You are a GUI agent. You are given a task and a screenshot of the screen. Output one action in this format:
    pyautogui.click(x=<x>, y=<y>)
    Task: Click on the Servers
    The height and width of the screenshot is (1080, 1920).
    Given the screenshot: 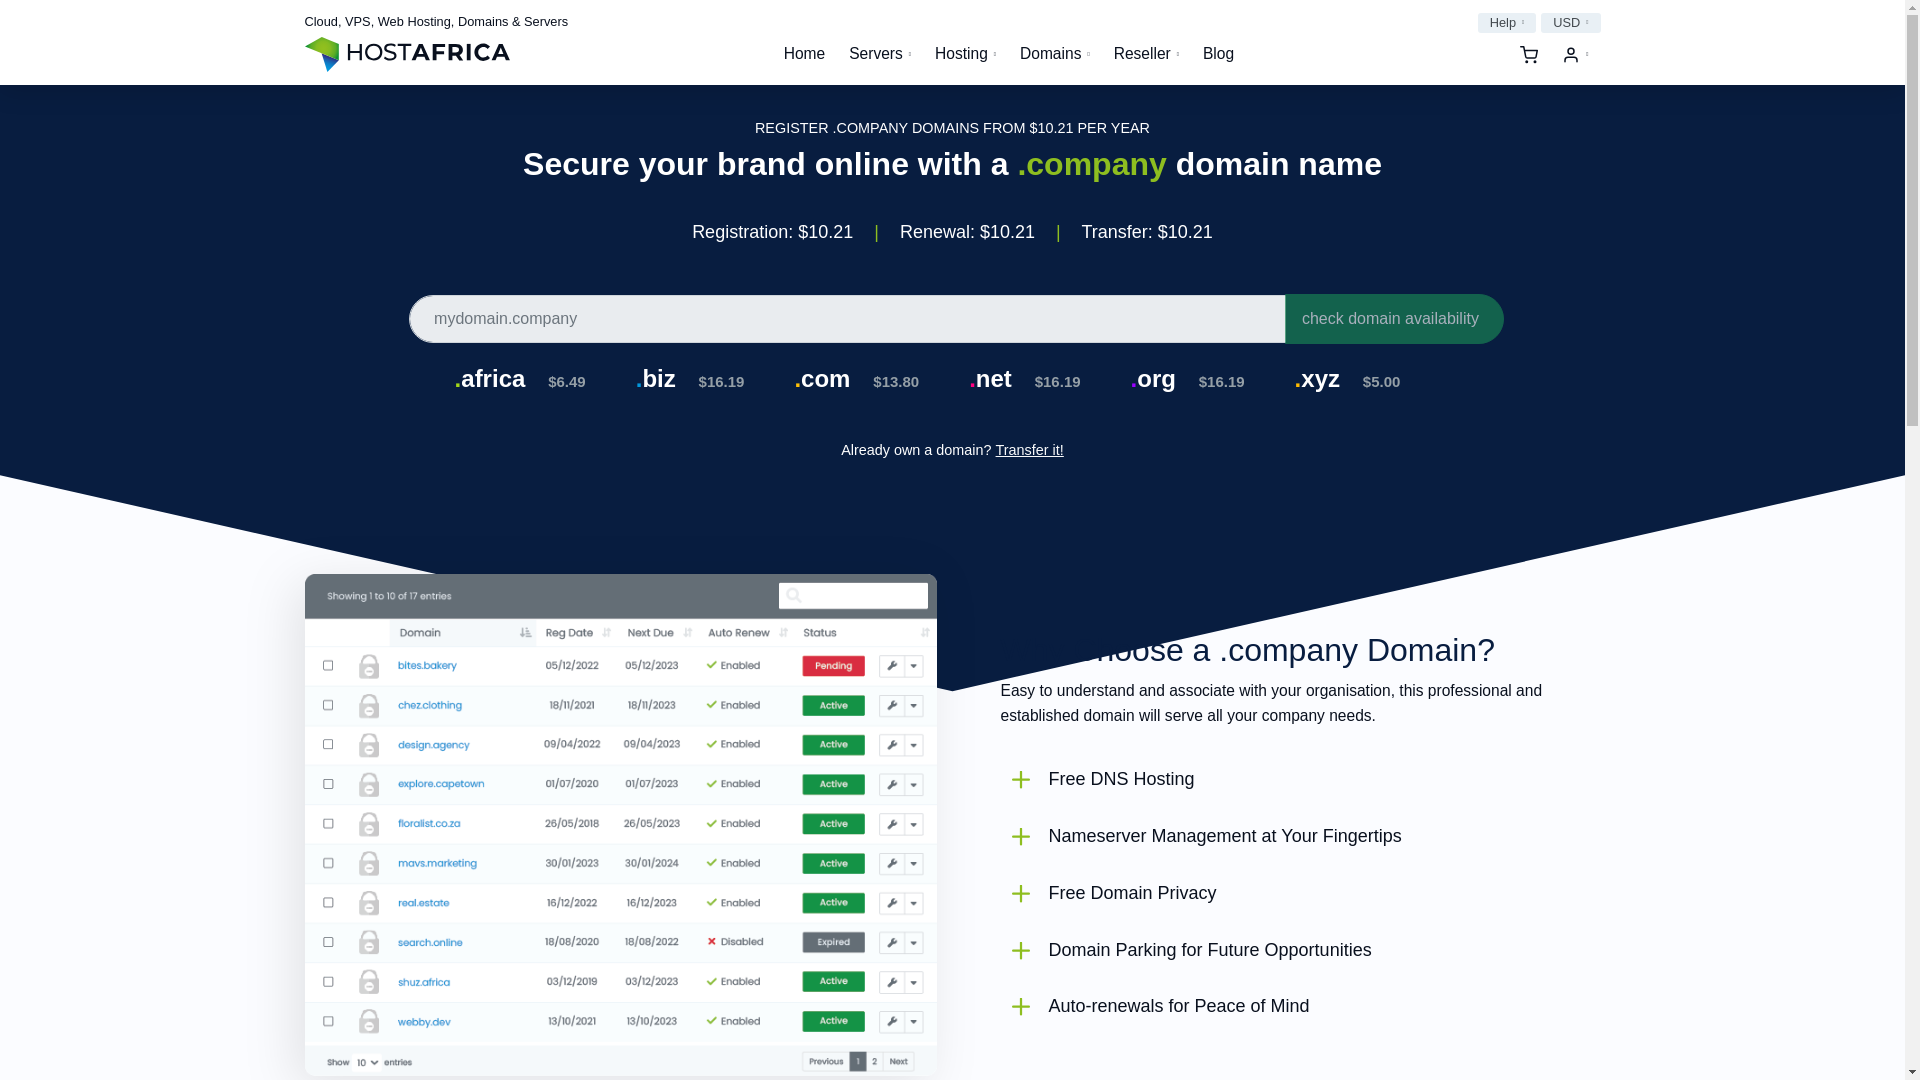 What is the action you would take?
    pyautogui.click(x=880, y=54)
    